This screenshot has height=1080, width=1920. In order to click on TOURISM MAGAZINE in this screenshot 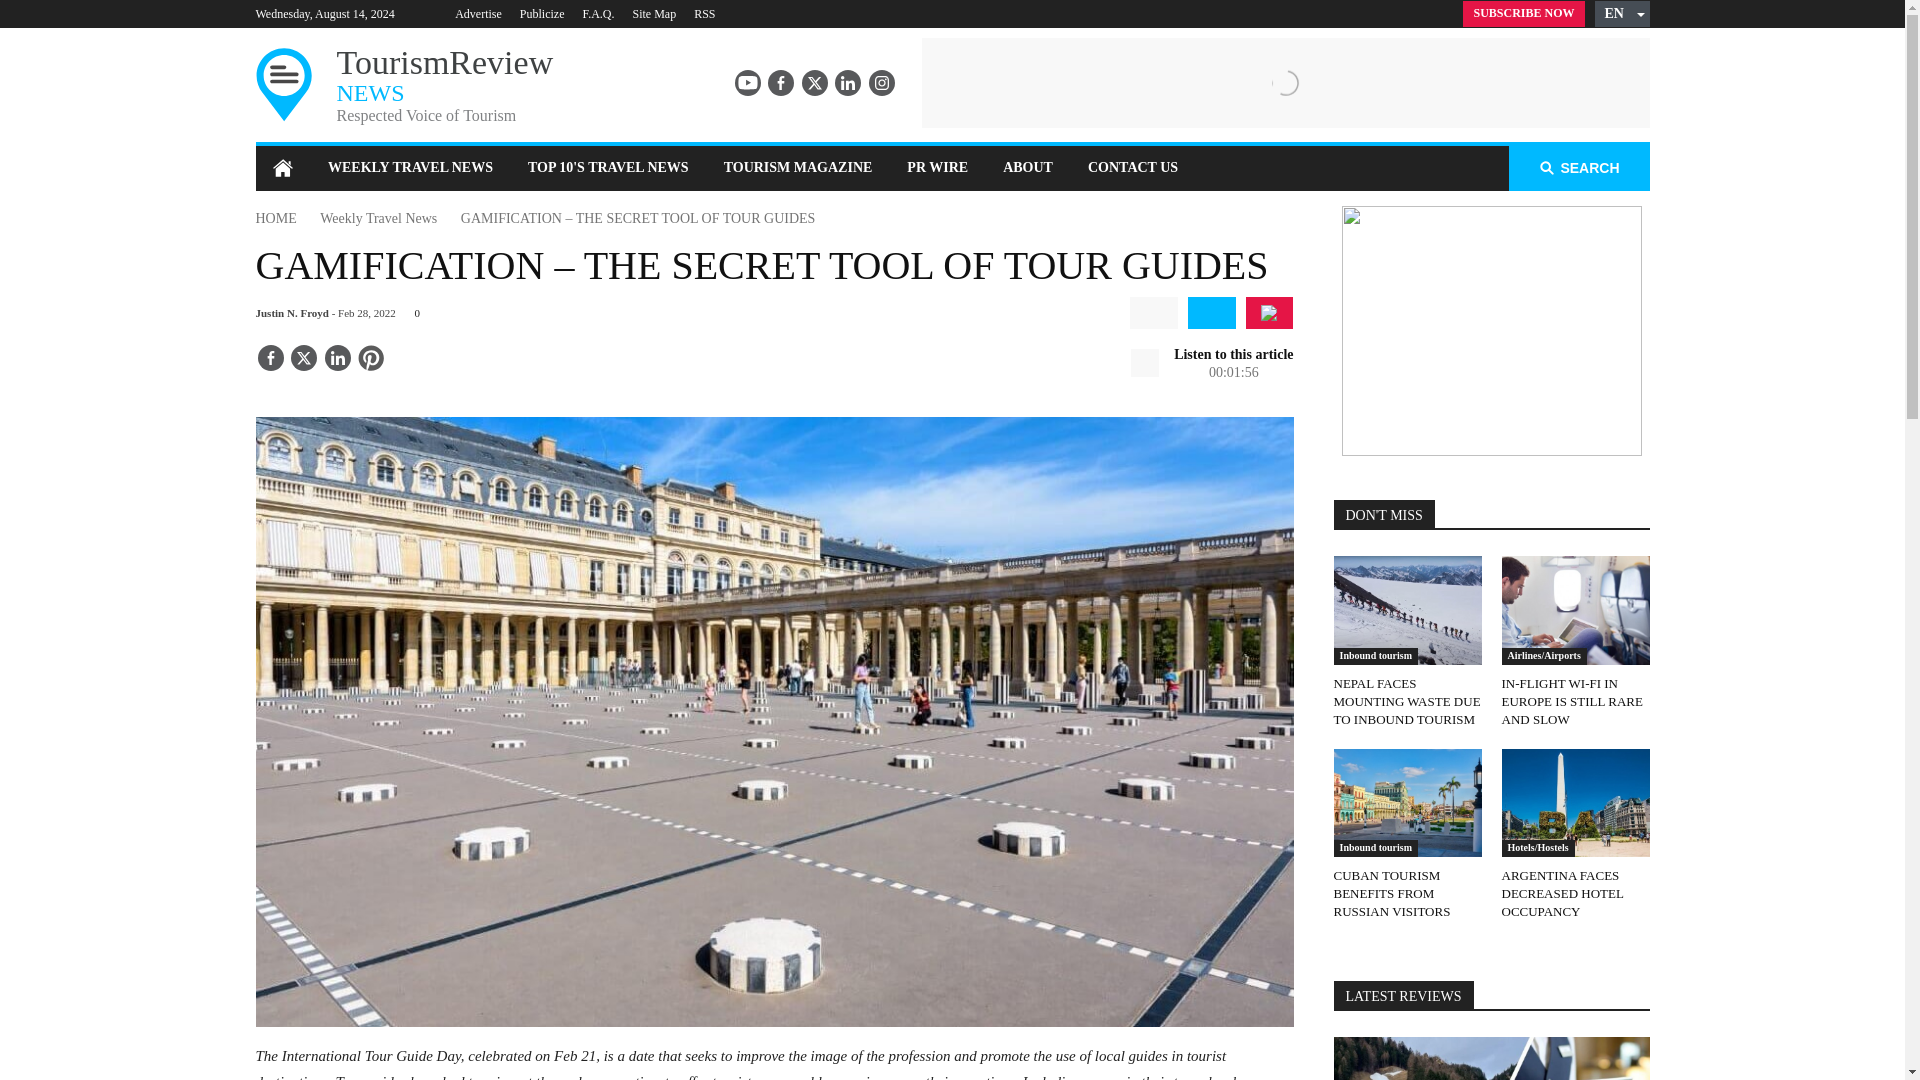, I will do `click(798, 168)`.